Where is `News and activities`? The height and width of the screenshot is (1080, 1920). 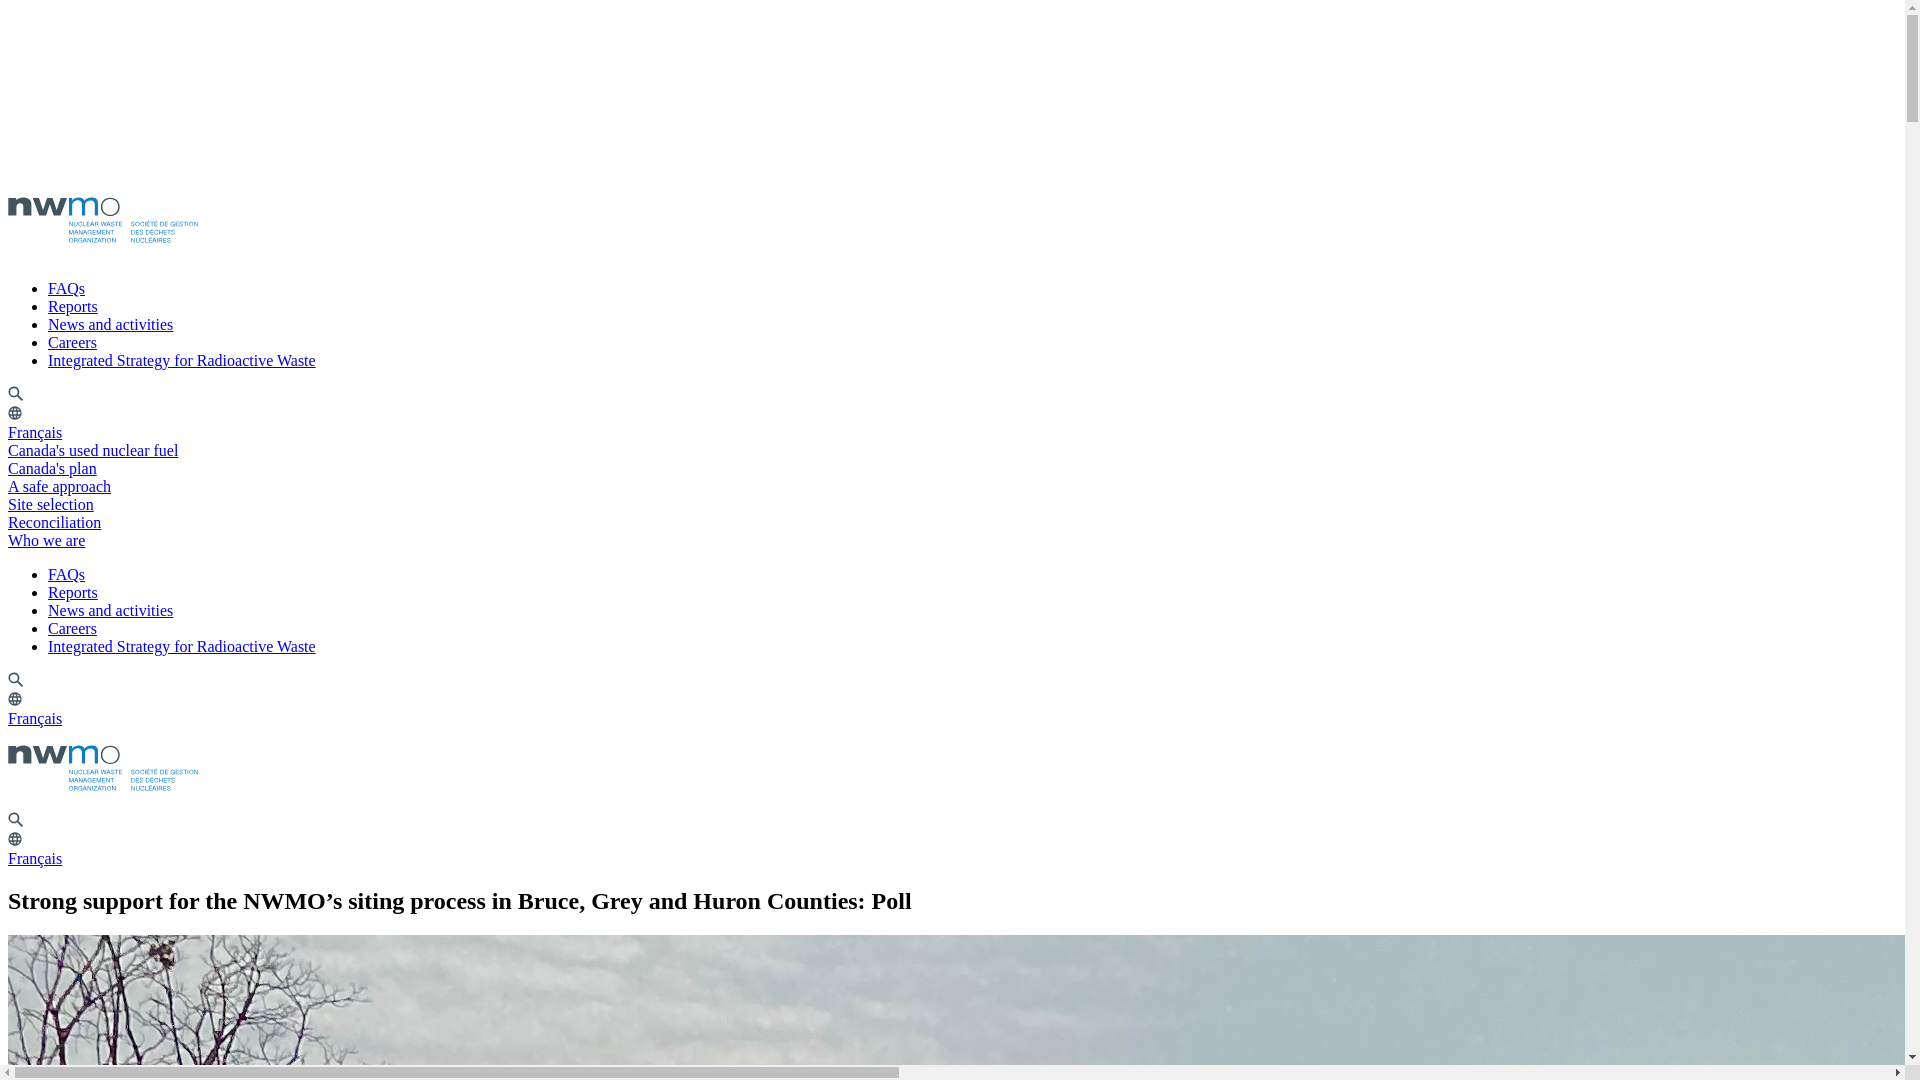
News and activities is located at coordinates (110, 324).